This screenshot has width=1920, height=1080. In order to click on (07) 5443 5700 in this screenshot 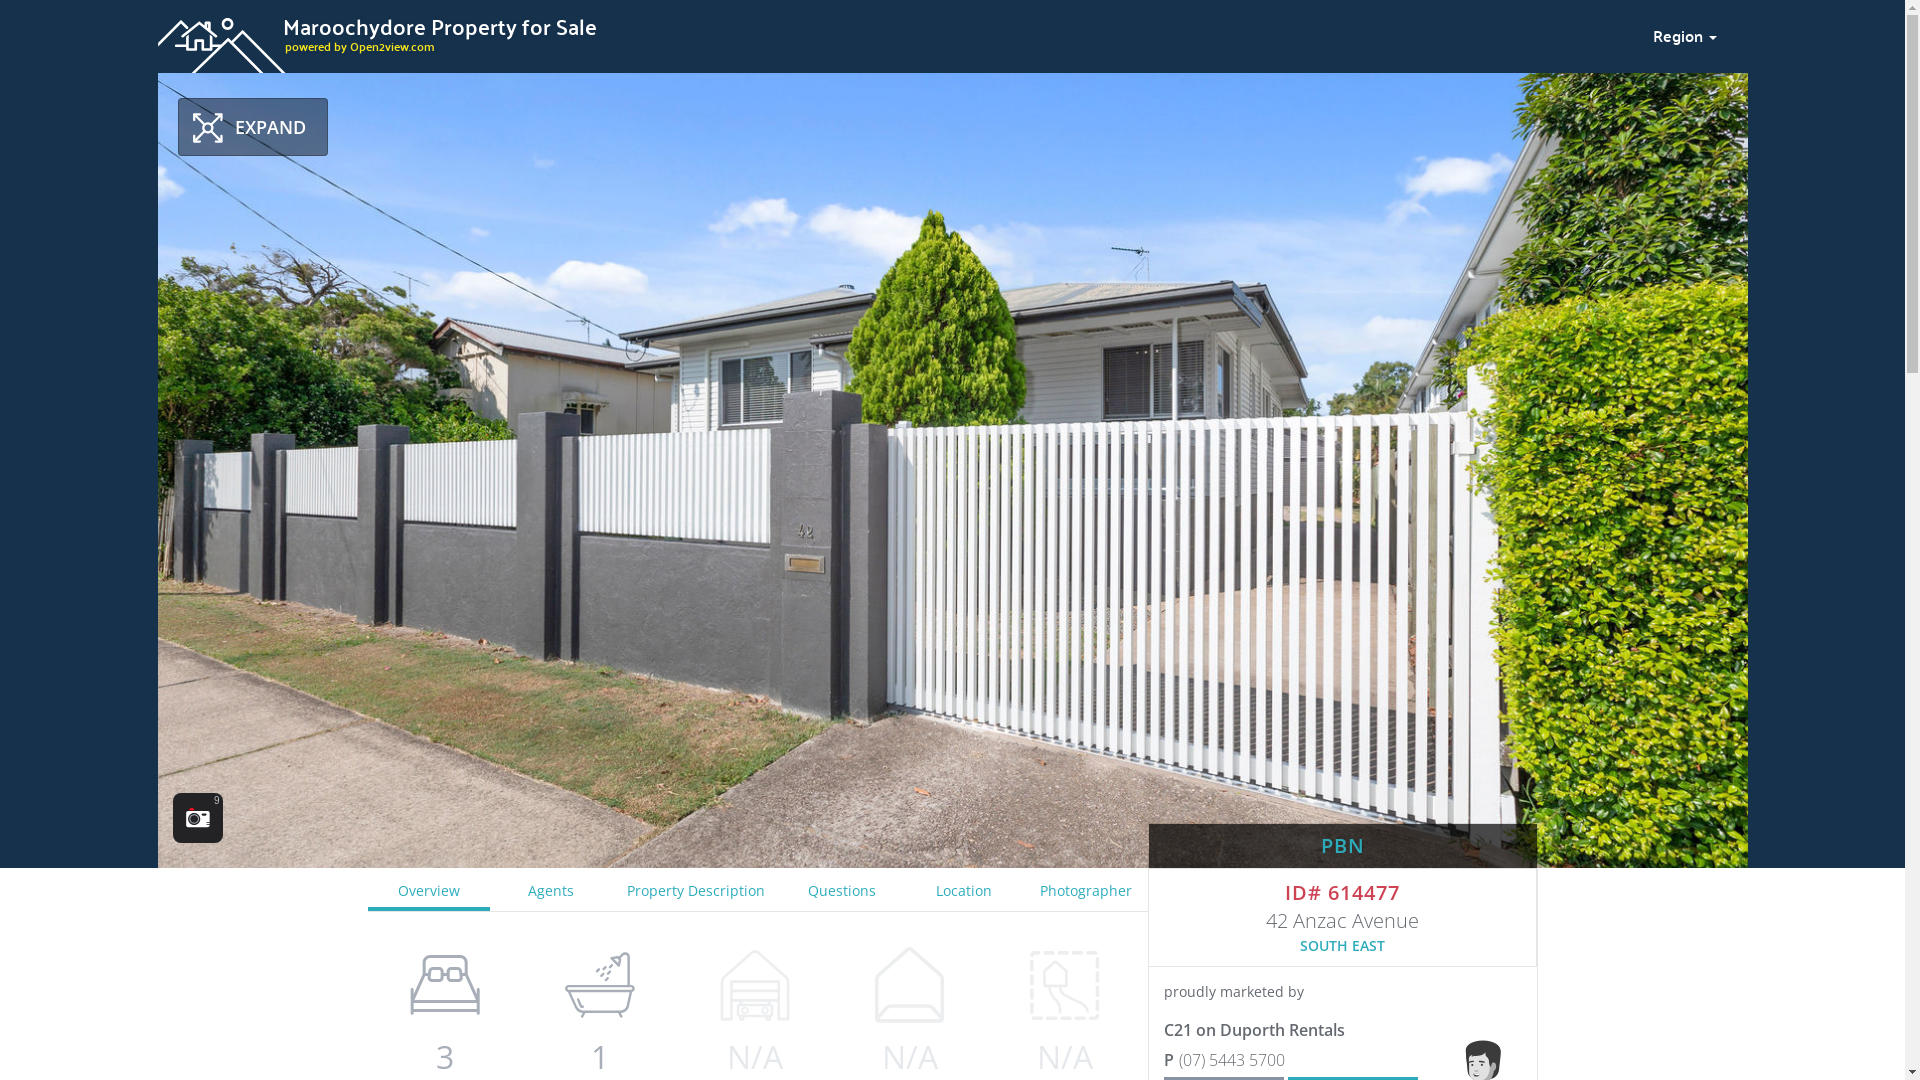, I will do `click(1303, 1060)`.